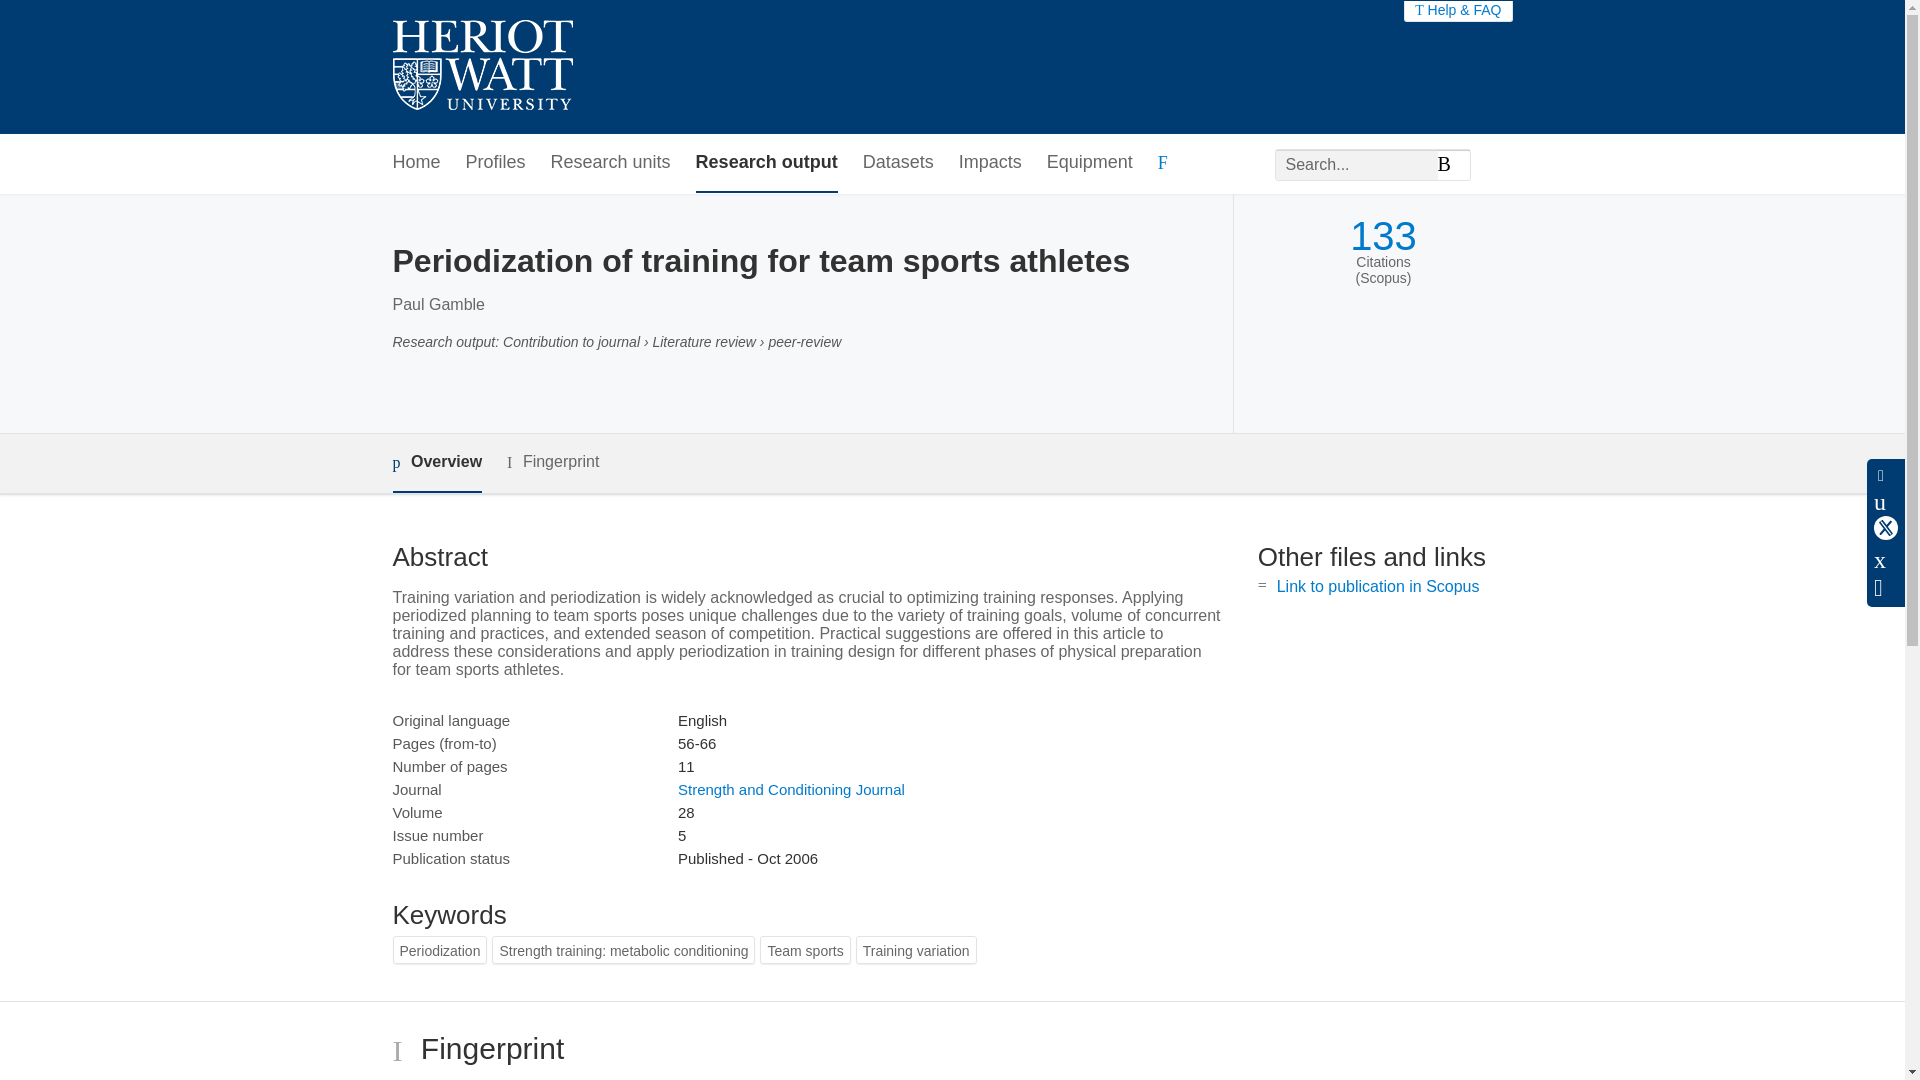 Image resolution: width=1920 pixels, height=1080 pixels. What do you see at coordinates (790, 789) in the screenshot?
I see `Strength and Conditioning Journal` at bounding box center [790, 789].